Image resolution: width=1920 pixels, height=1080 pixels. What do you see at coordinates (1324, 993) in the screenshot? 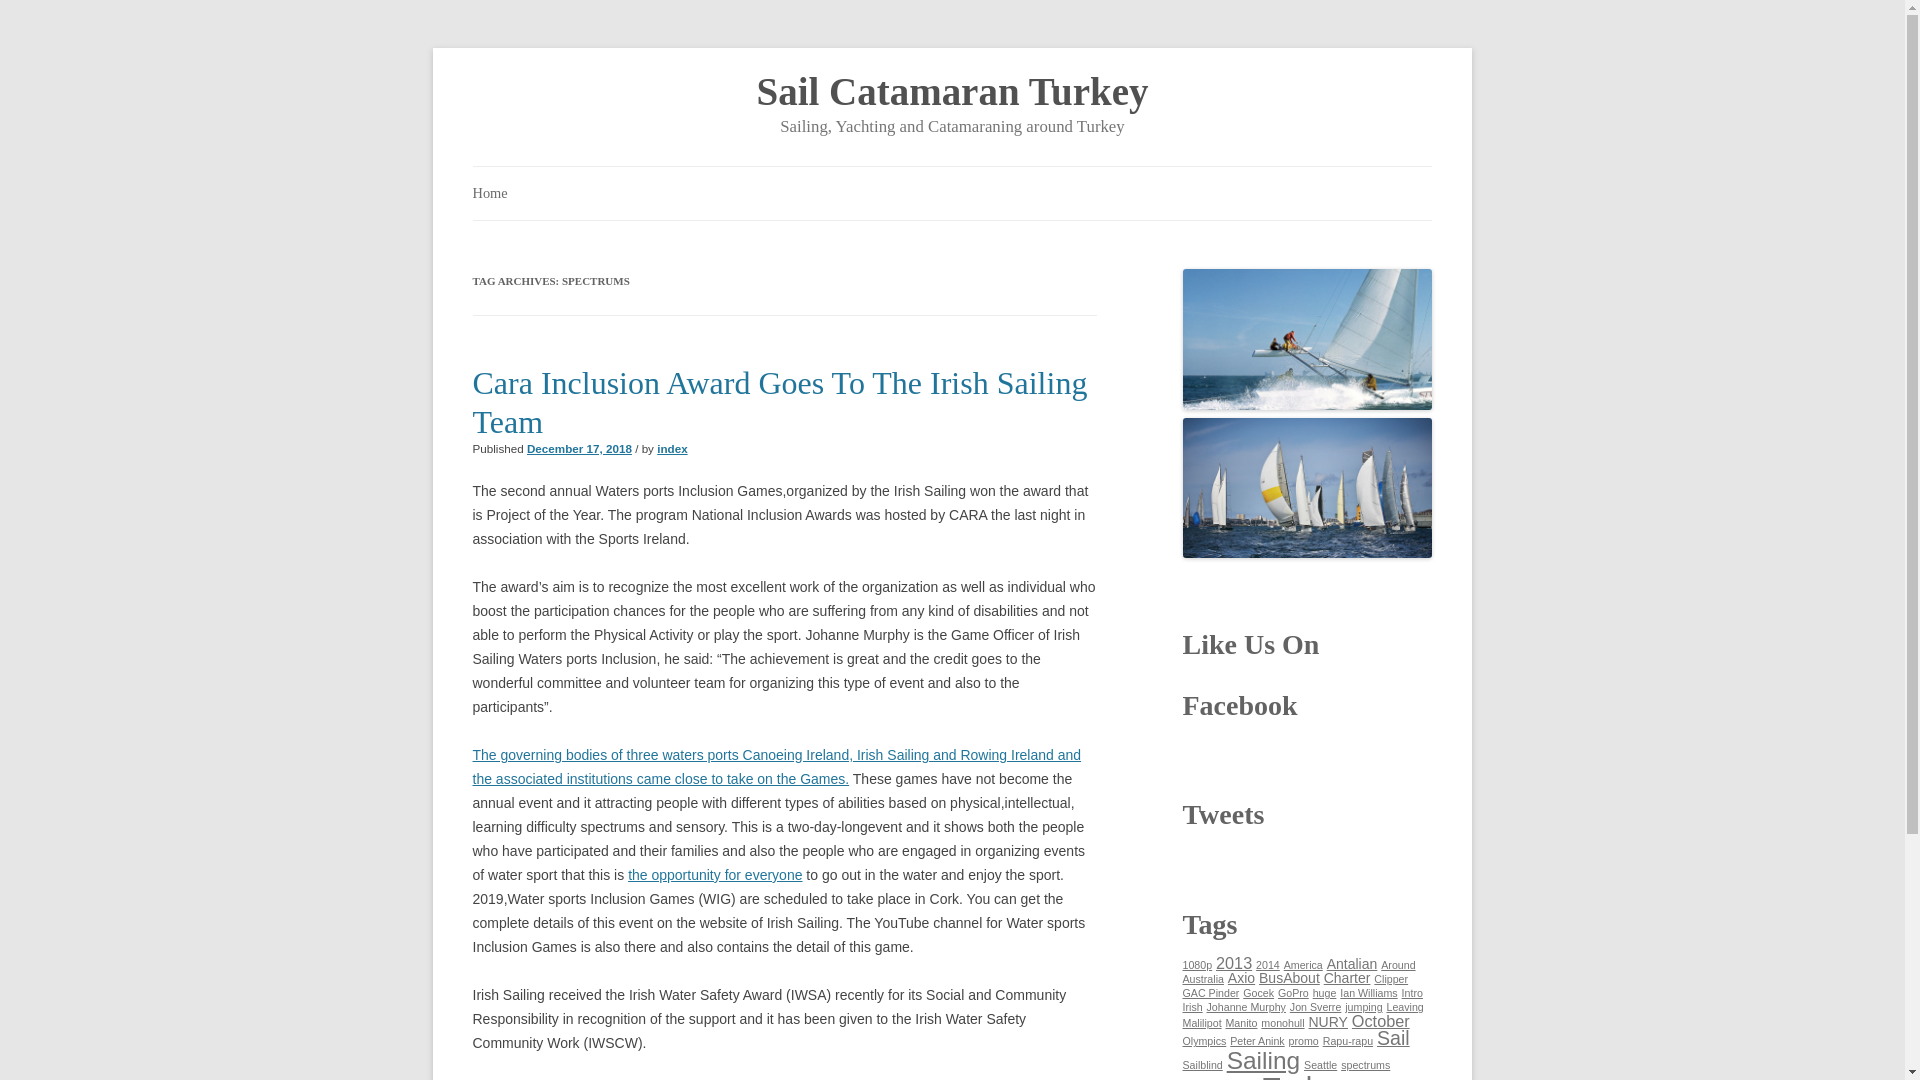
I see `huge` at bounding box center [1324, 993].